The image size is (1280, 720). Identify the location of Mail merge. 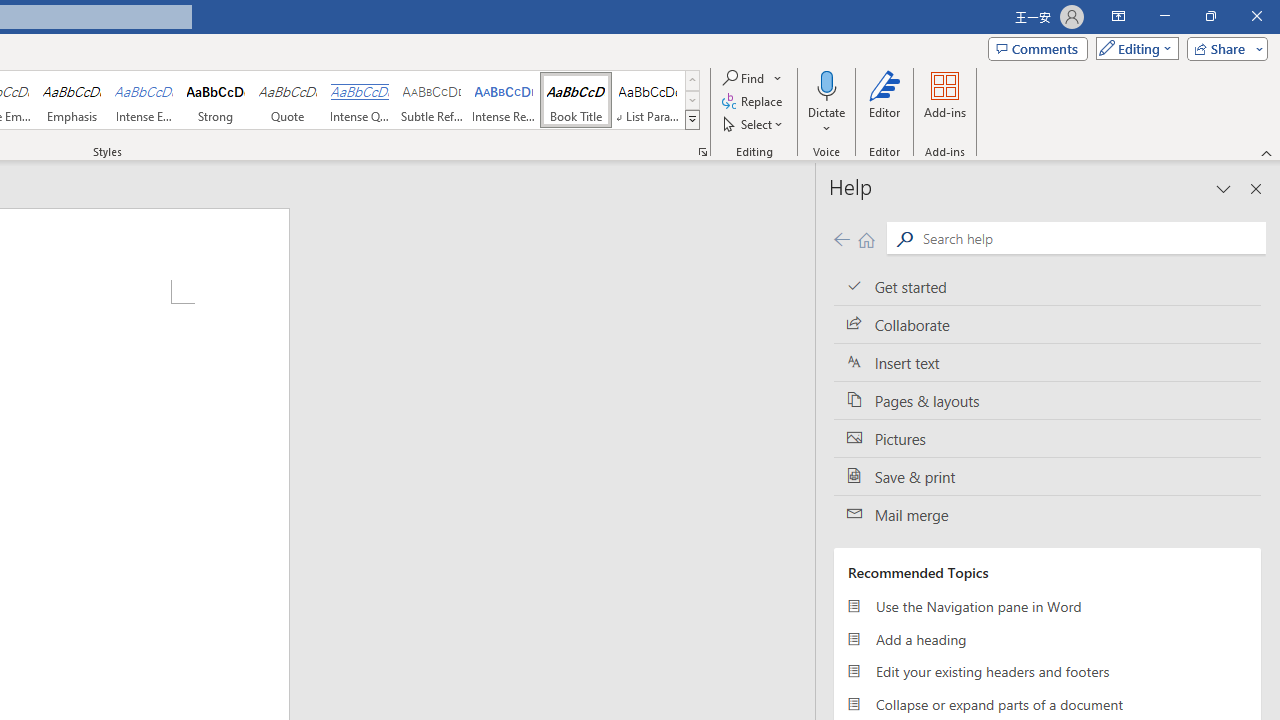
(1047, 515).